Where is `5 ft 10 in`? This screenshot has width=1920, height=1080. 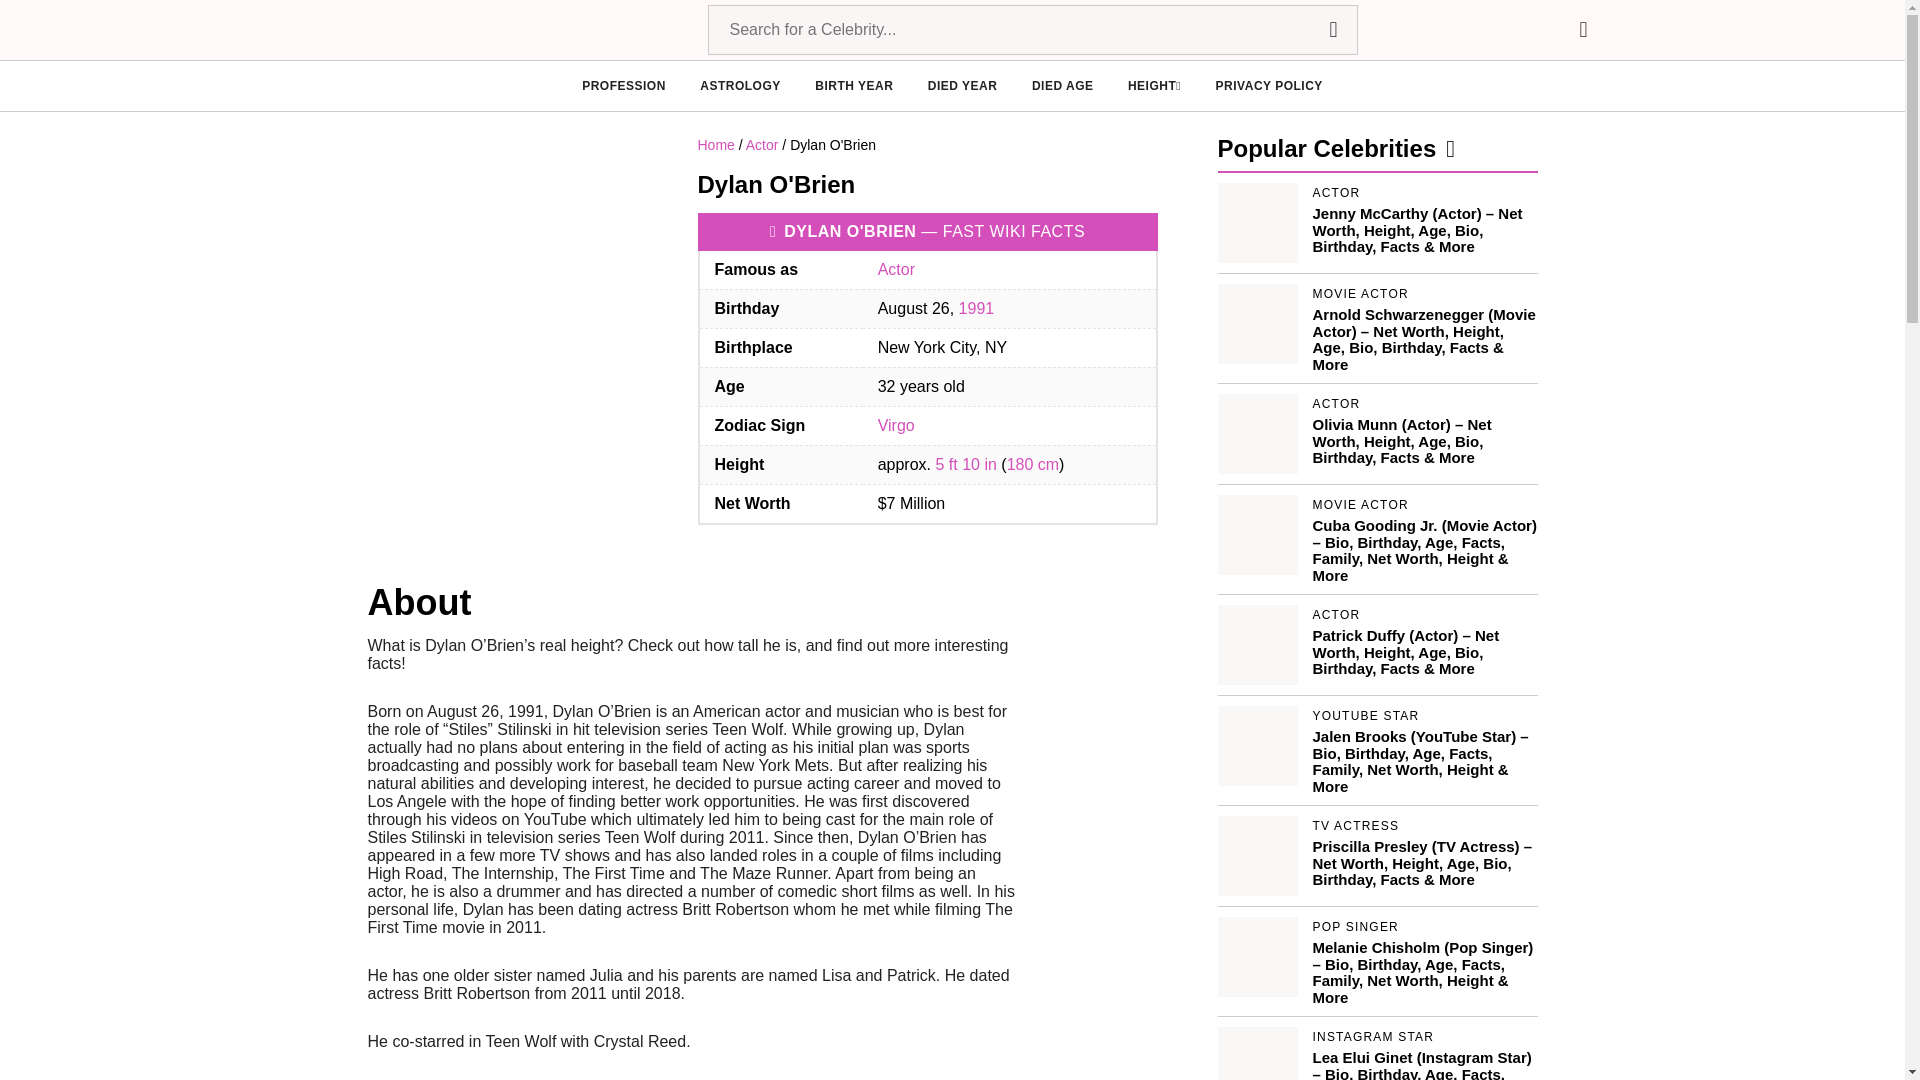
5 ft 10 in is located at coordinates (966, 464).